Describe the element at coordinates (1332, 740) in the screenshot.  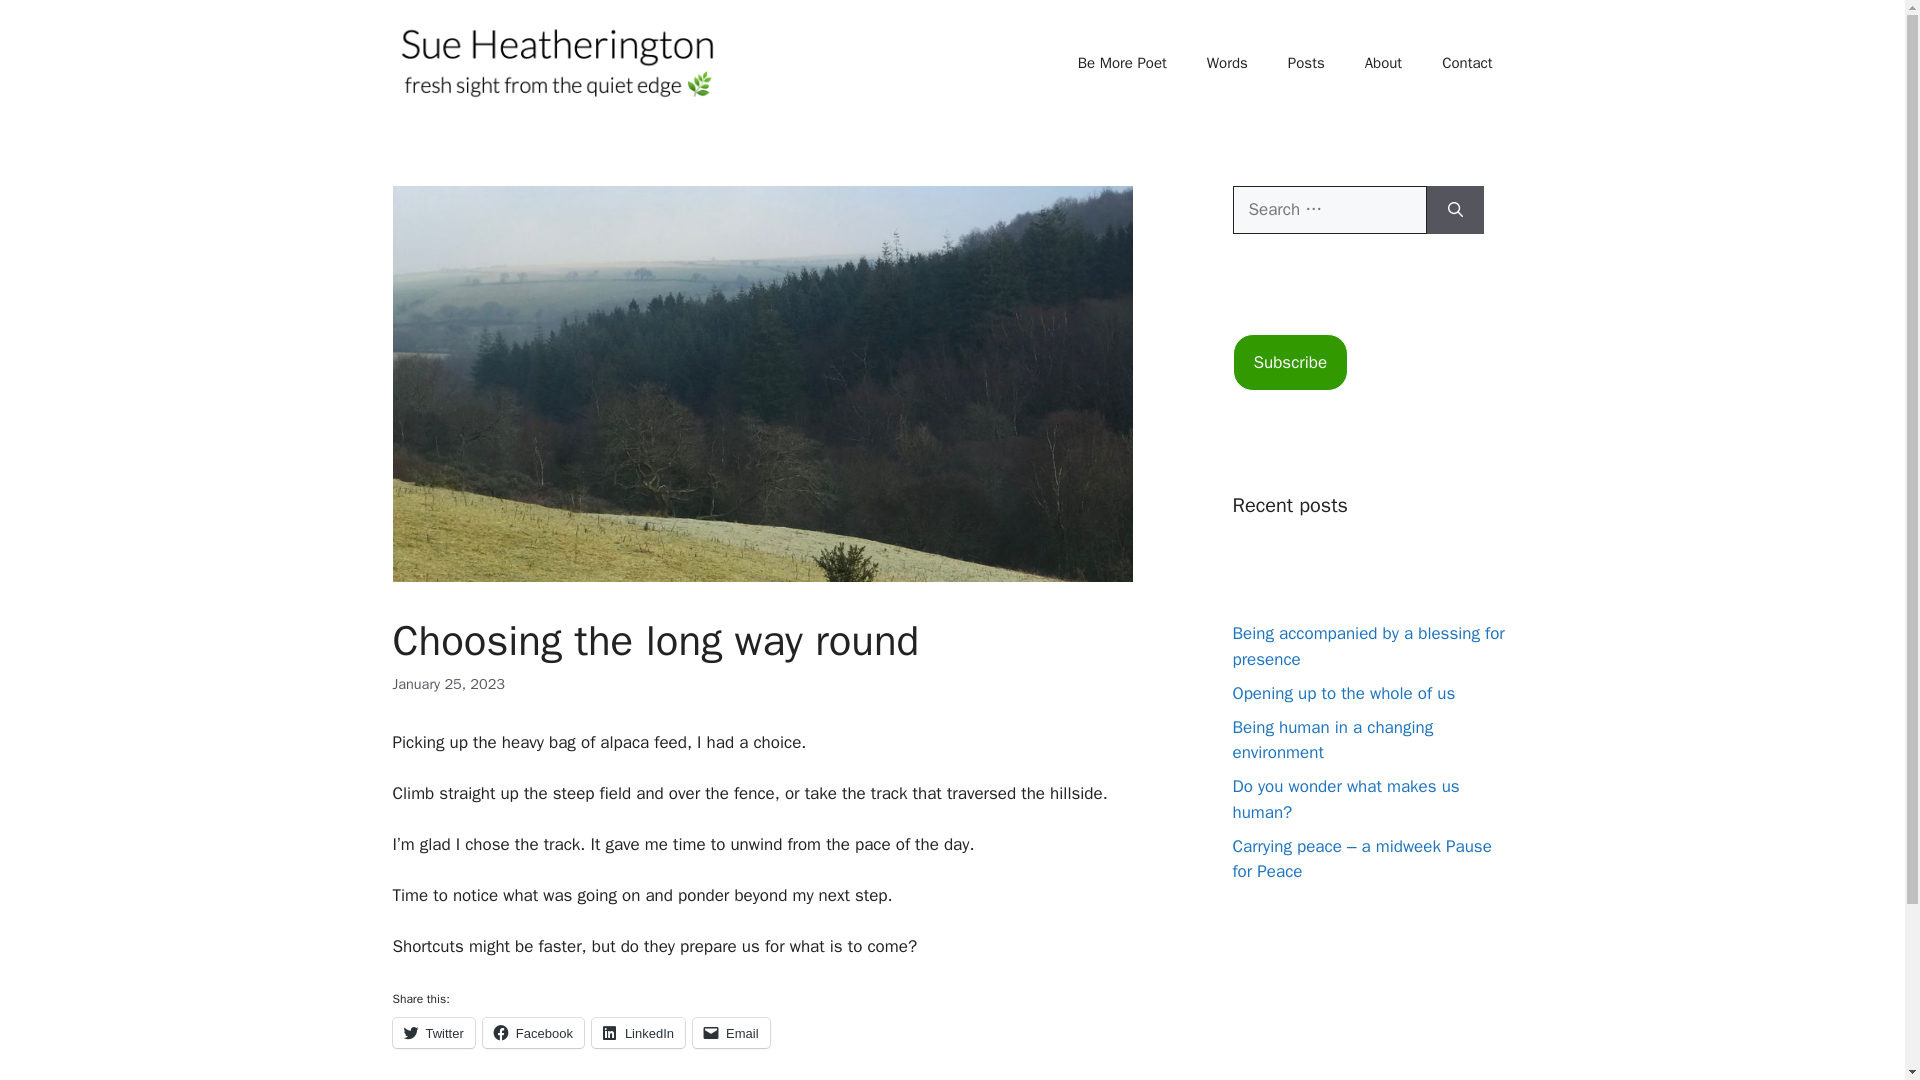
I see `Being human in a changing environment` at that location.